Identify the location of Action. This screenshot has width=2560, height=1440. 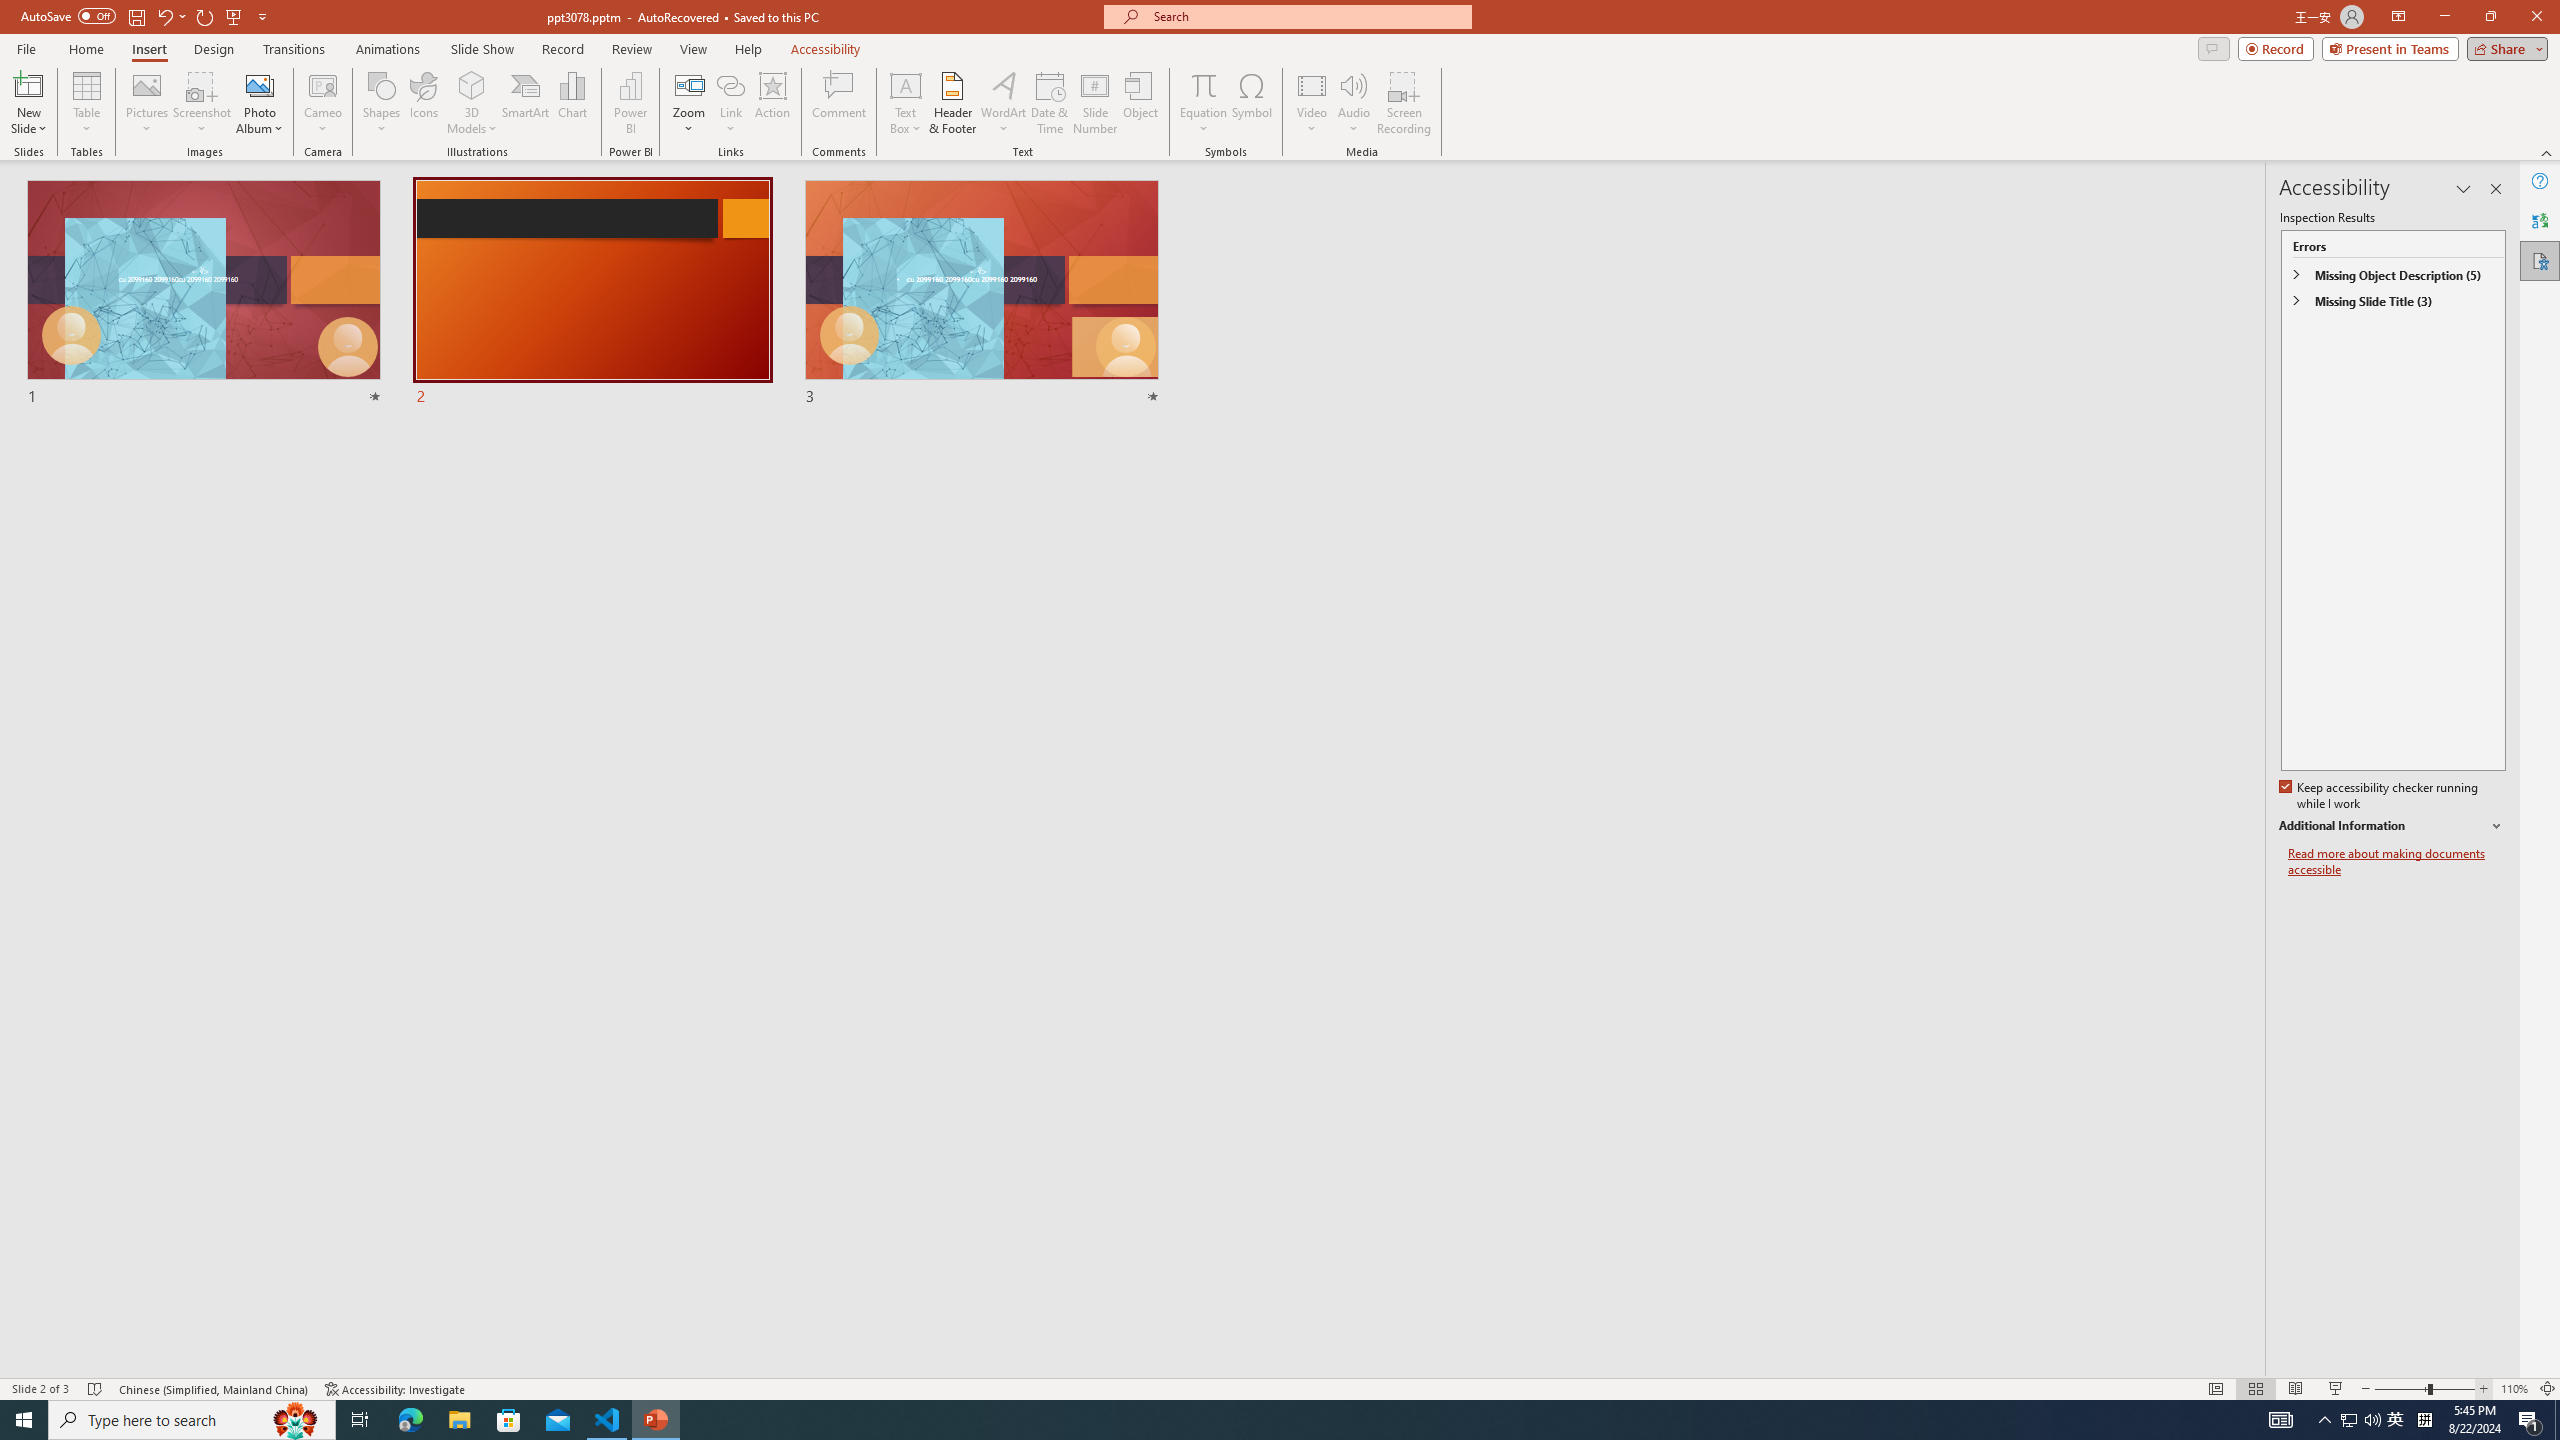
(772, 103).